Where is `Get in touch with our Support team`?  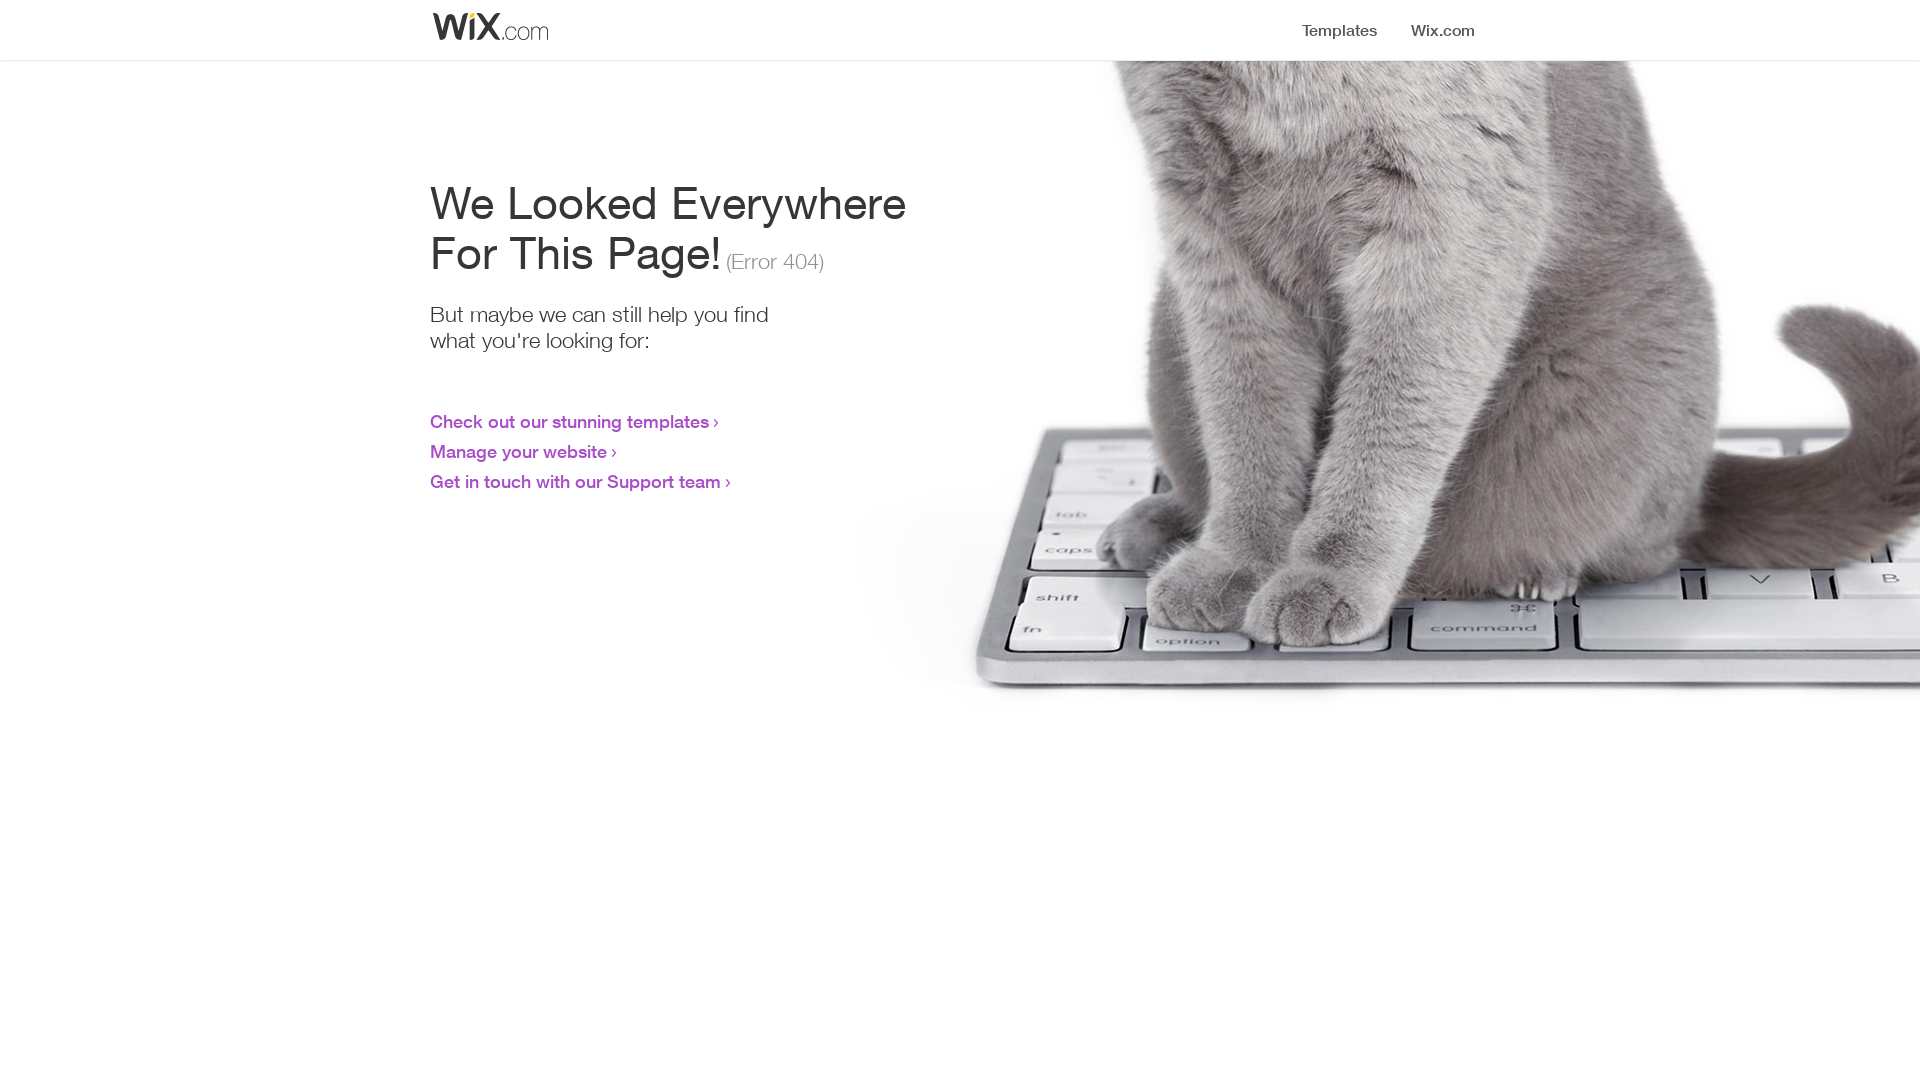
Get in touch with our Support team is located at coordinates (576, 481).